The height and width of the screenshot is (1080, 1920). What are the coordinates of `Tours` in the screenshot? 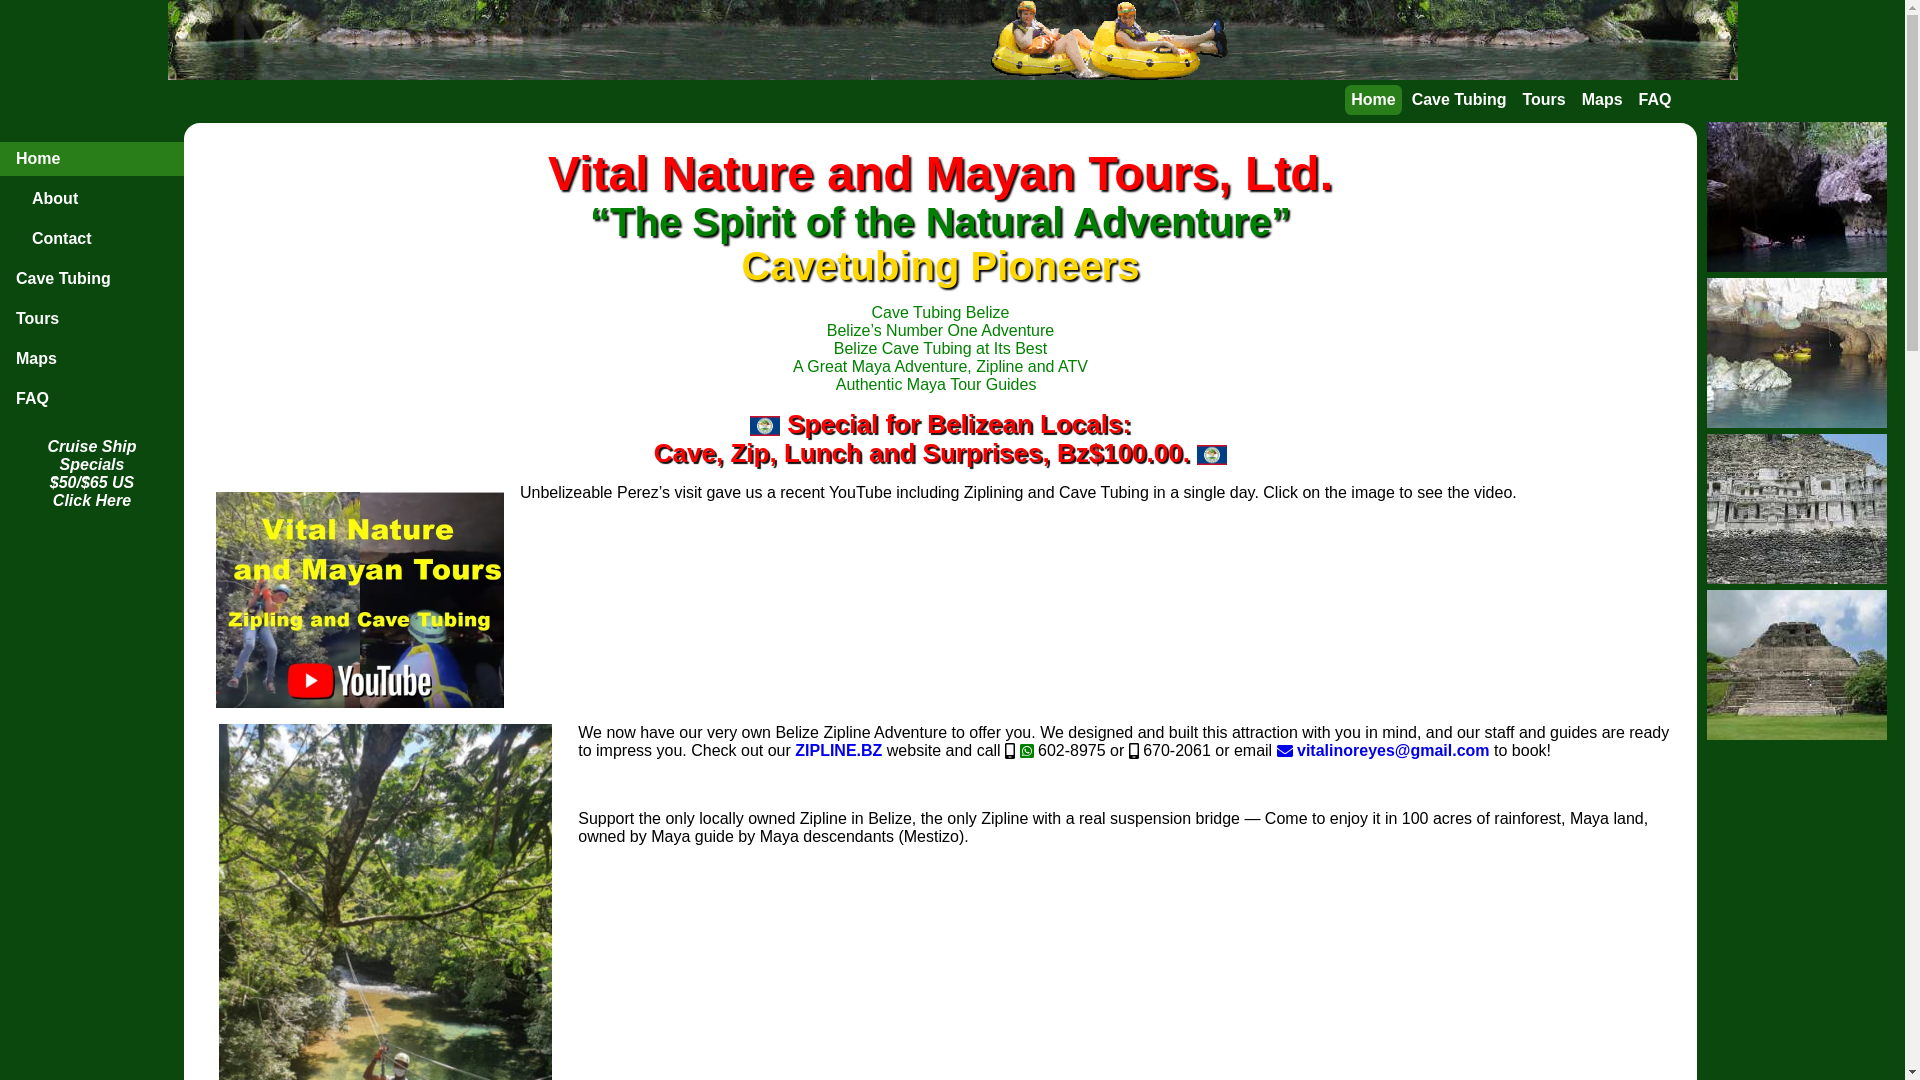 It's located at (92, 319).